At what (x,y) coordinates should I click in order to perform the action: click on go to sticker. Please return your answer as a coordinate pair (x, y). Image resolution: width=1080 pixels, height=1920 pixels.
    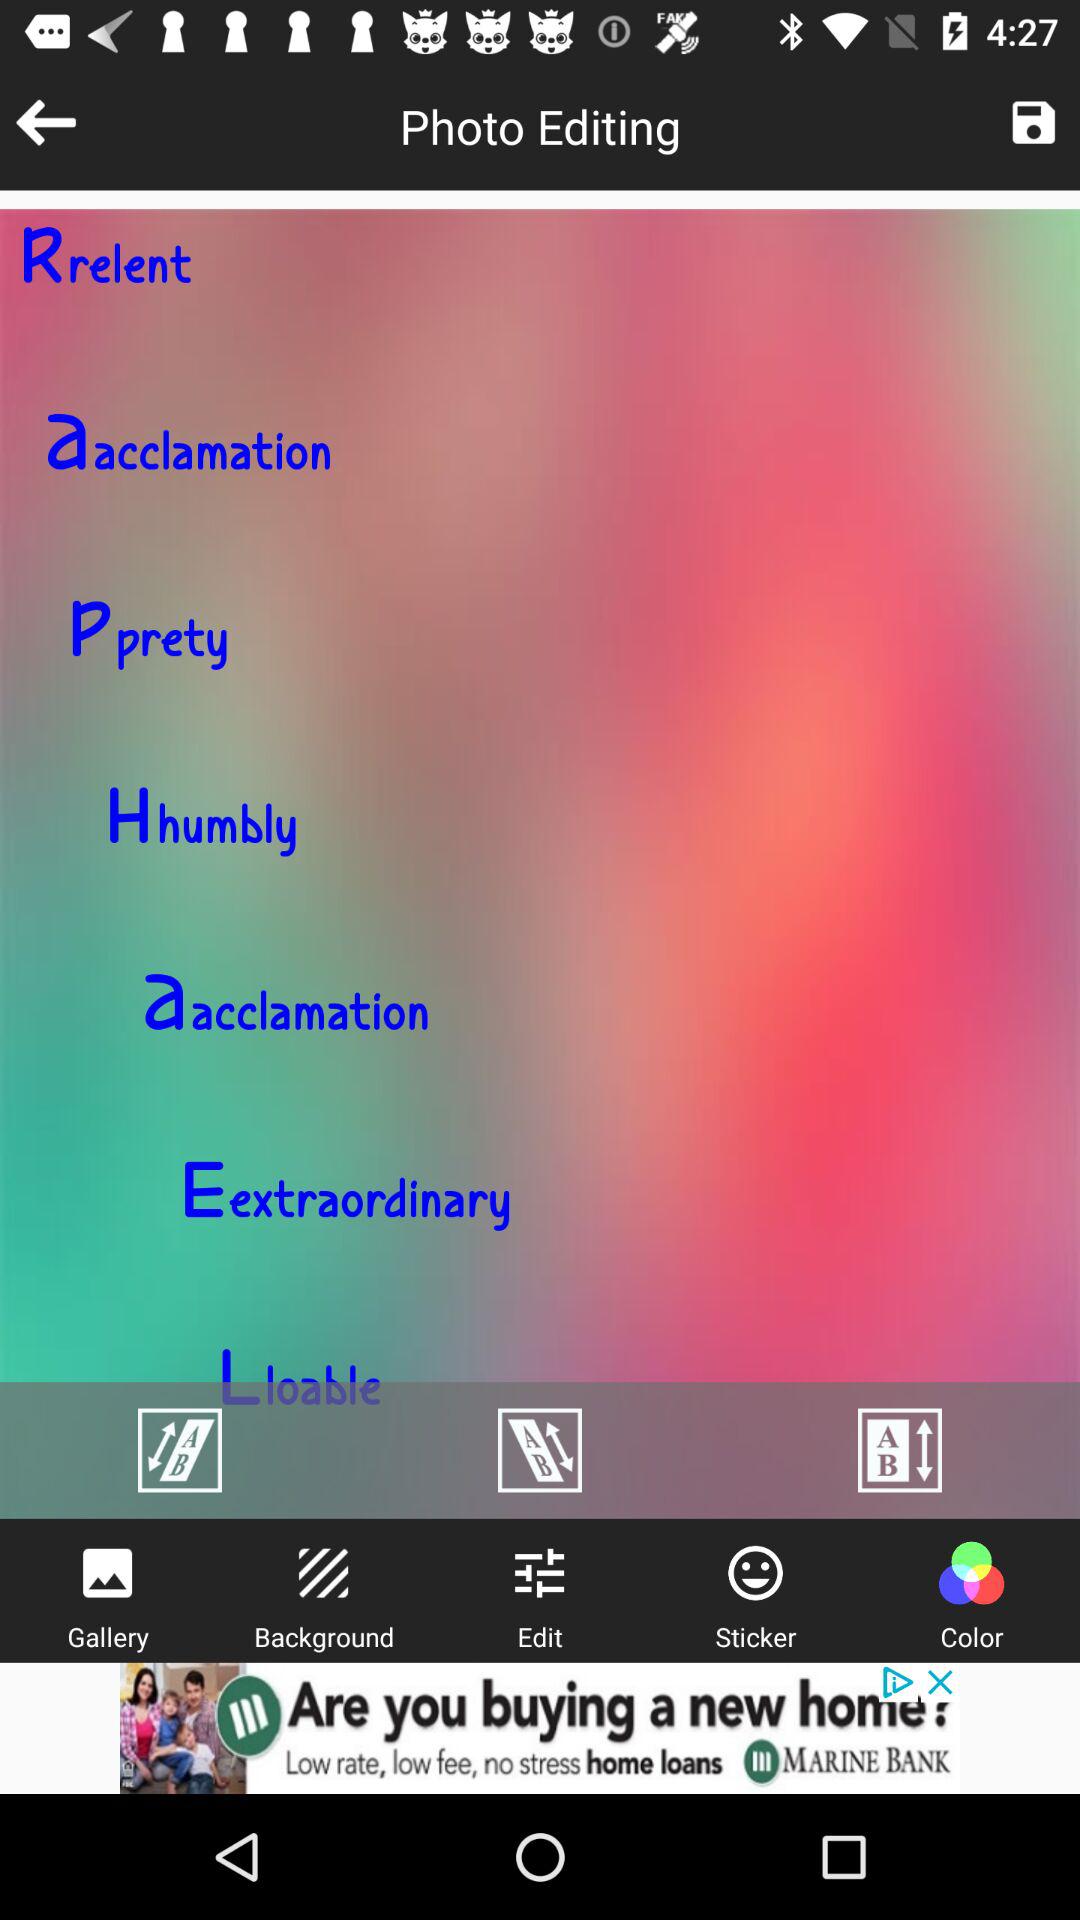
    Looking at the image, I should click on (755, 1573).